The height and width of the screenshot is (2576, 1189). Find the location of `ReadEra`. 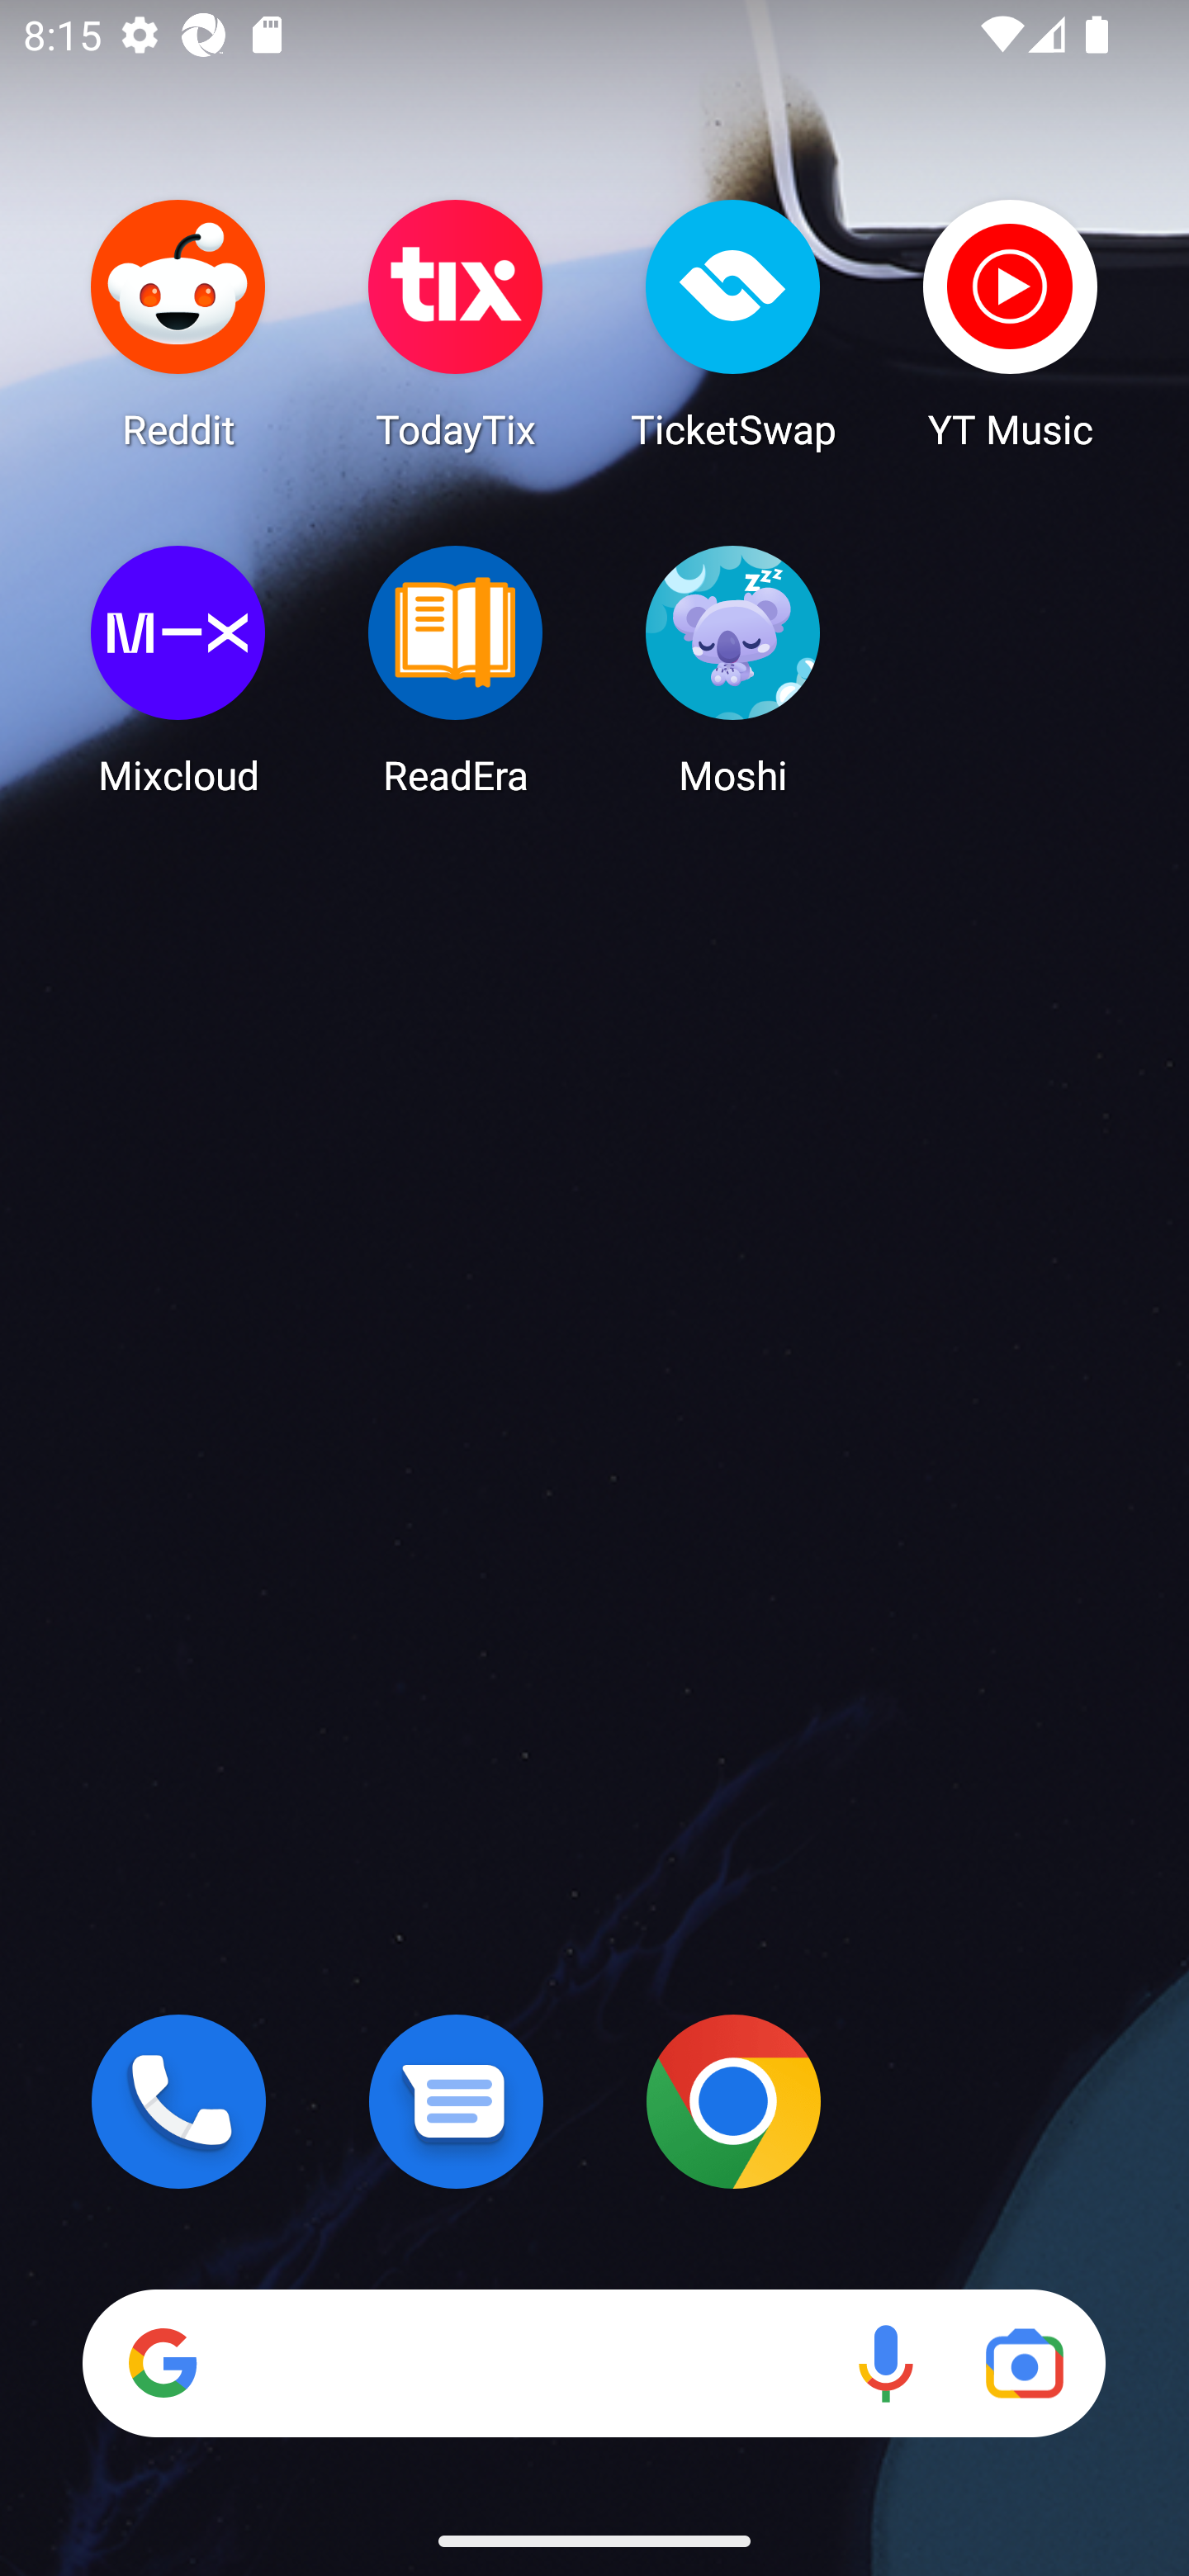

ReadEra is located at coordinates (456, 670).